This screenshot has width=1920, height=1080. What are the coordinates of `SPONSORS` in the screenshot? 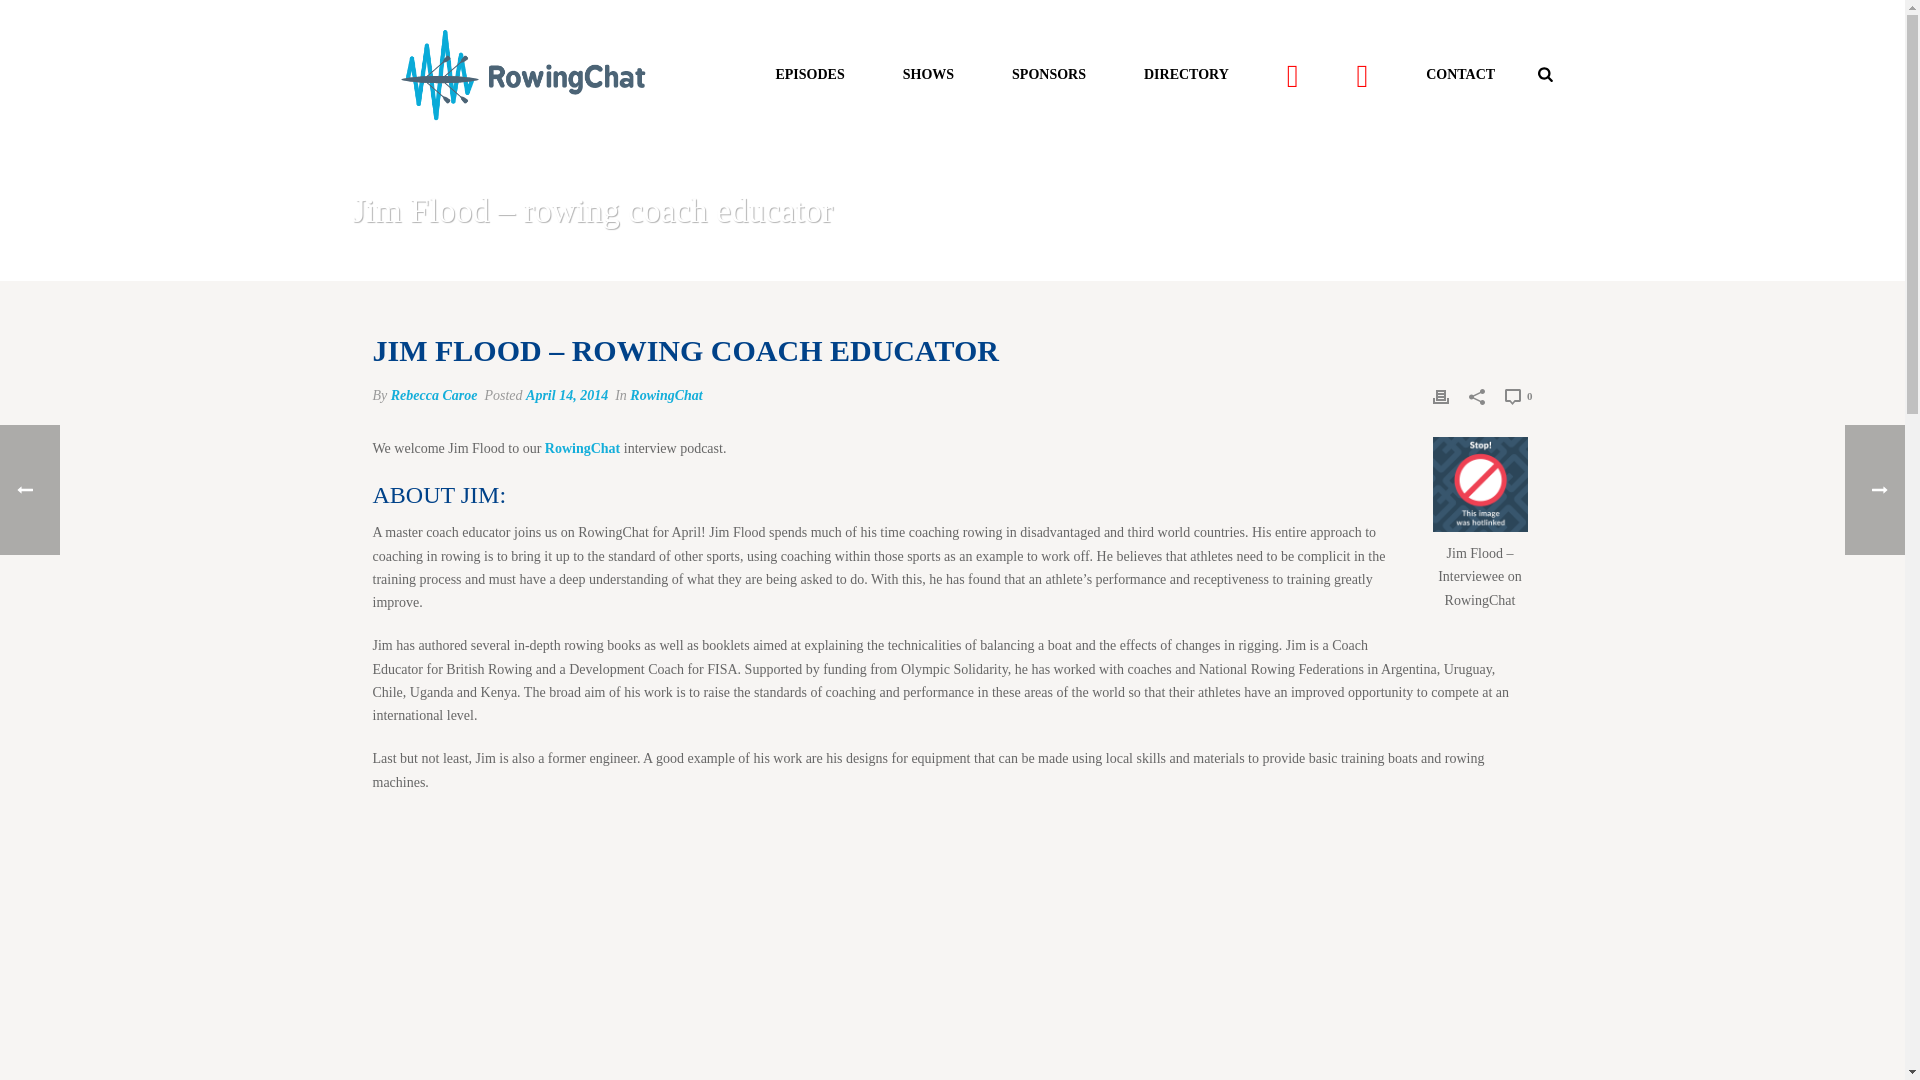 It's located at (1048, 74).